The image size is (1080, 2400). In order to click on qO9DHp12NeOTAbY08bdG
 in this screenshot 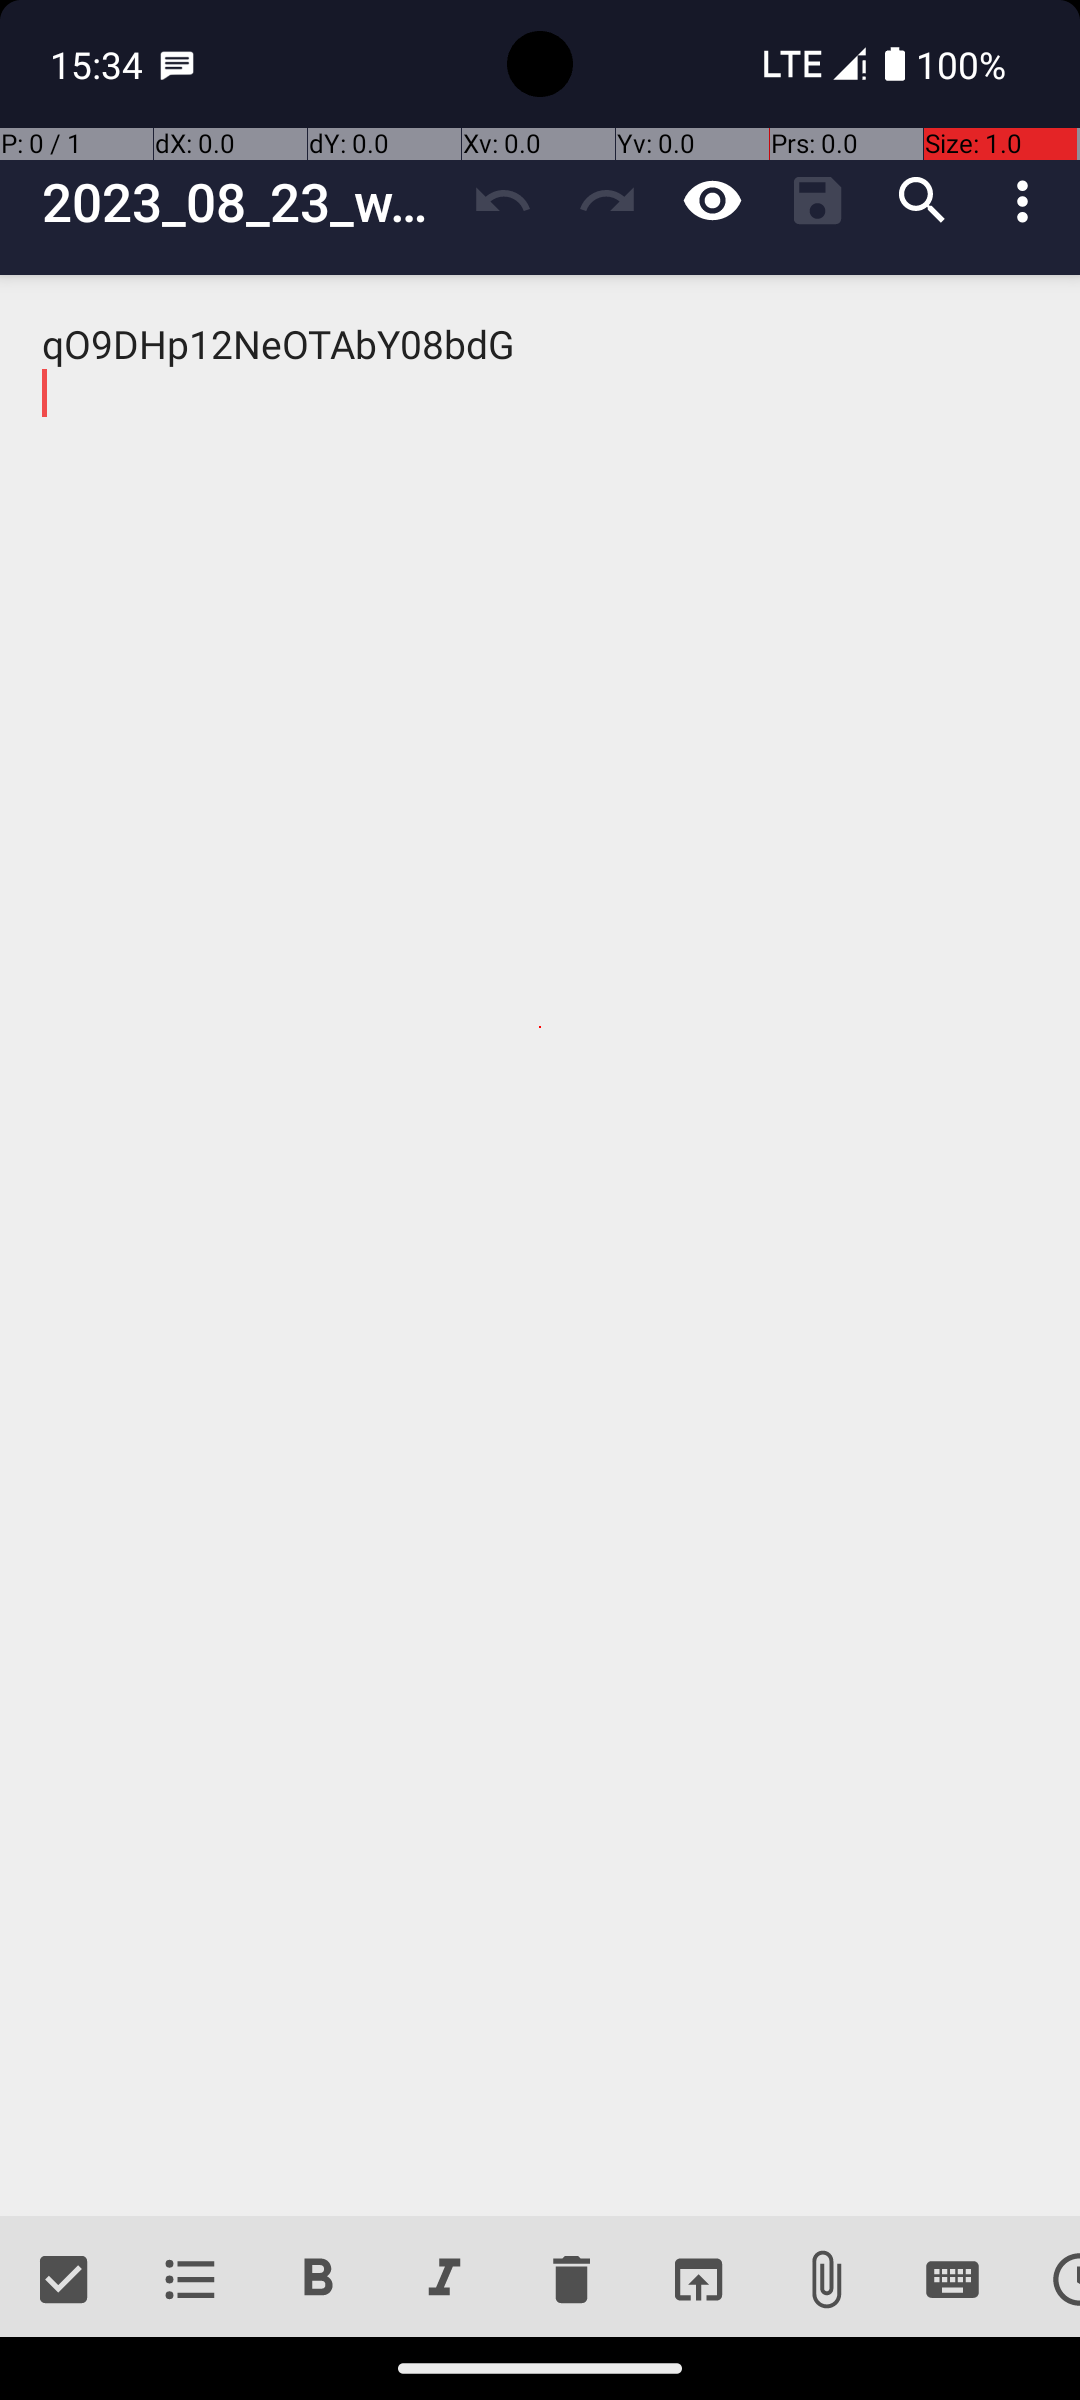, I will do `click(540, 1246)`.